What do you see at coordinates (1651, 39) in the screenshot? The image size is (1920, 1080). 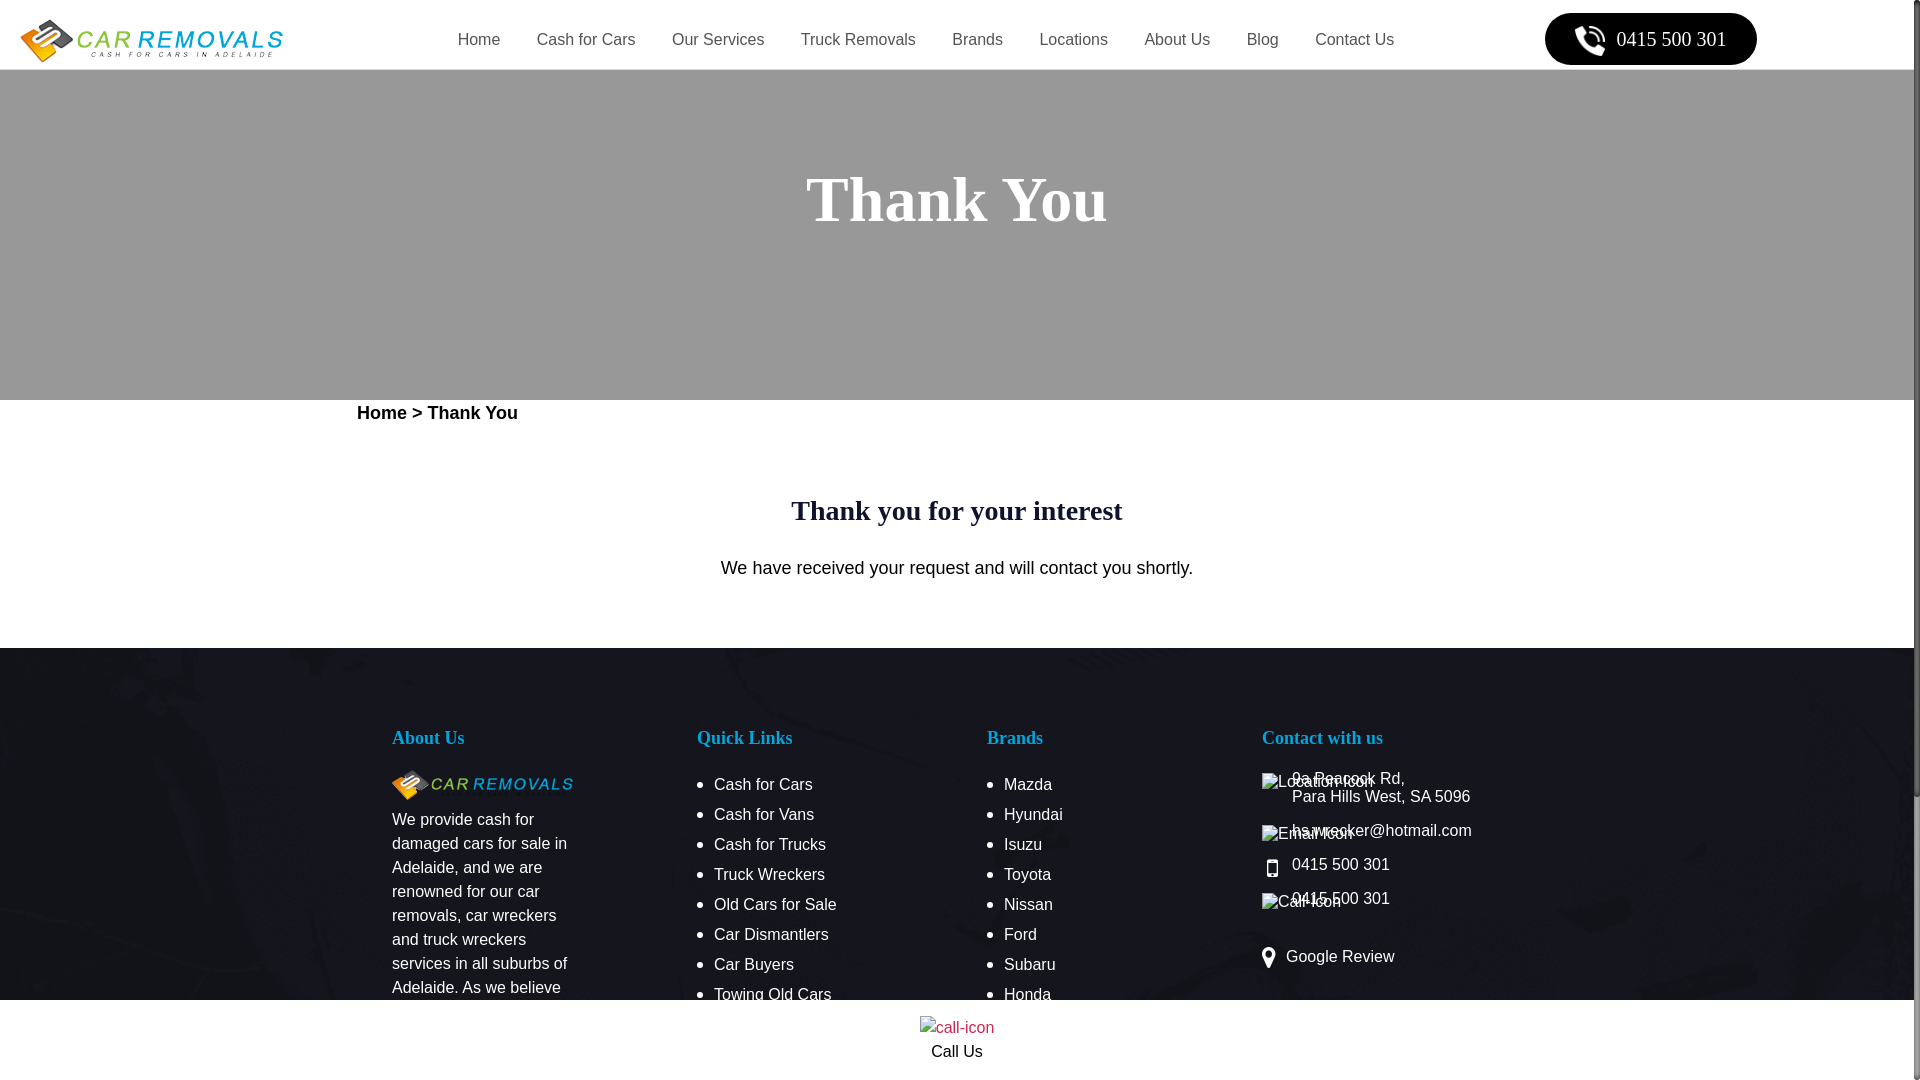 I see `0415 500 301` at bounding box center [1651, 39].